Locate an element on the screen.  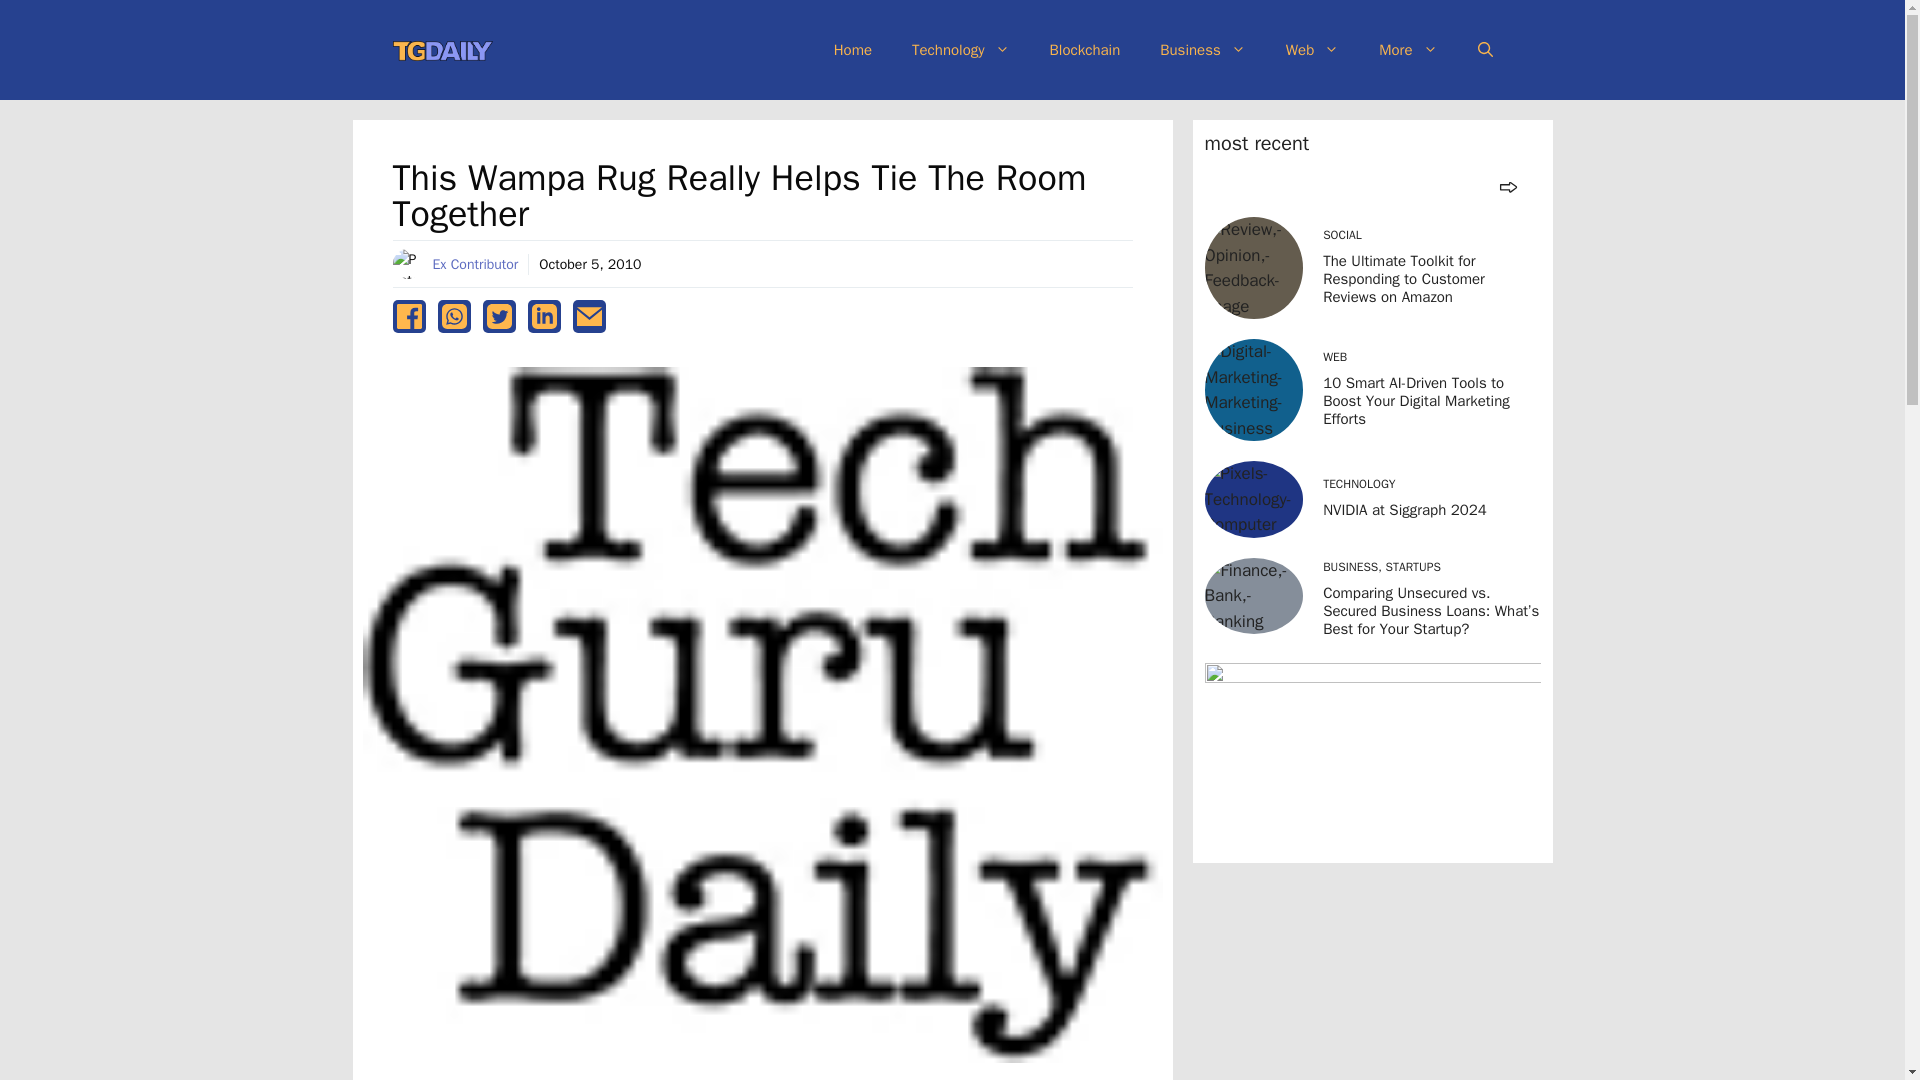
Technology is located at coordinates (960, 50).